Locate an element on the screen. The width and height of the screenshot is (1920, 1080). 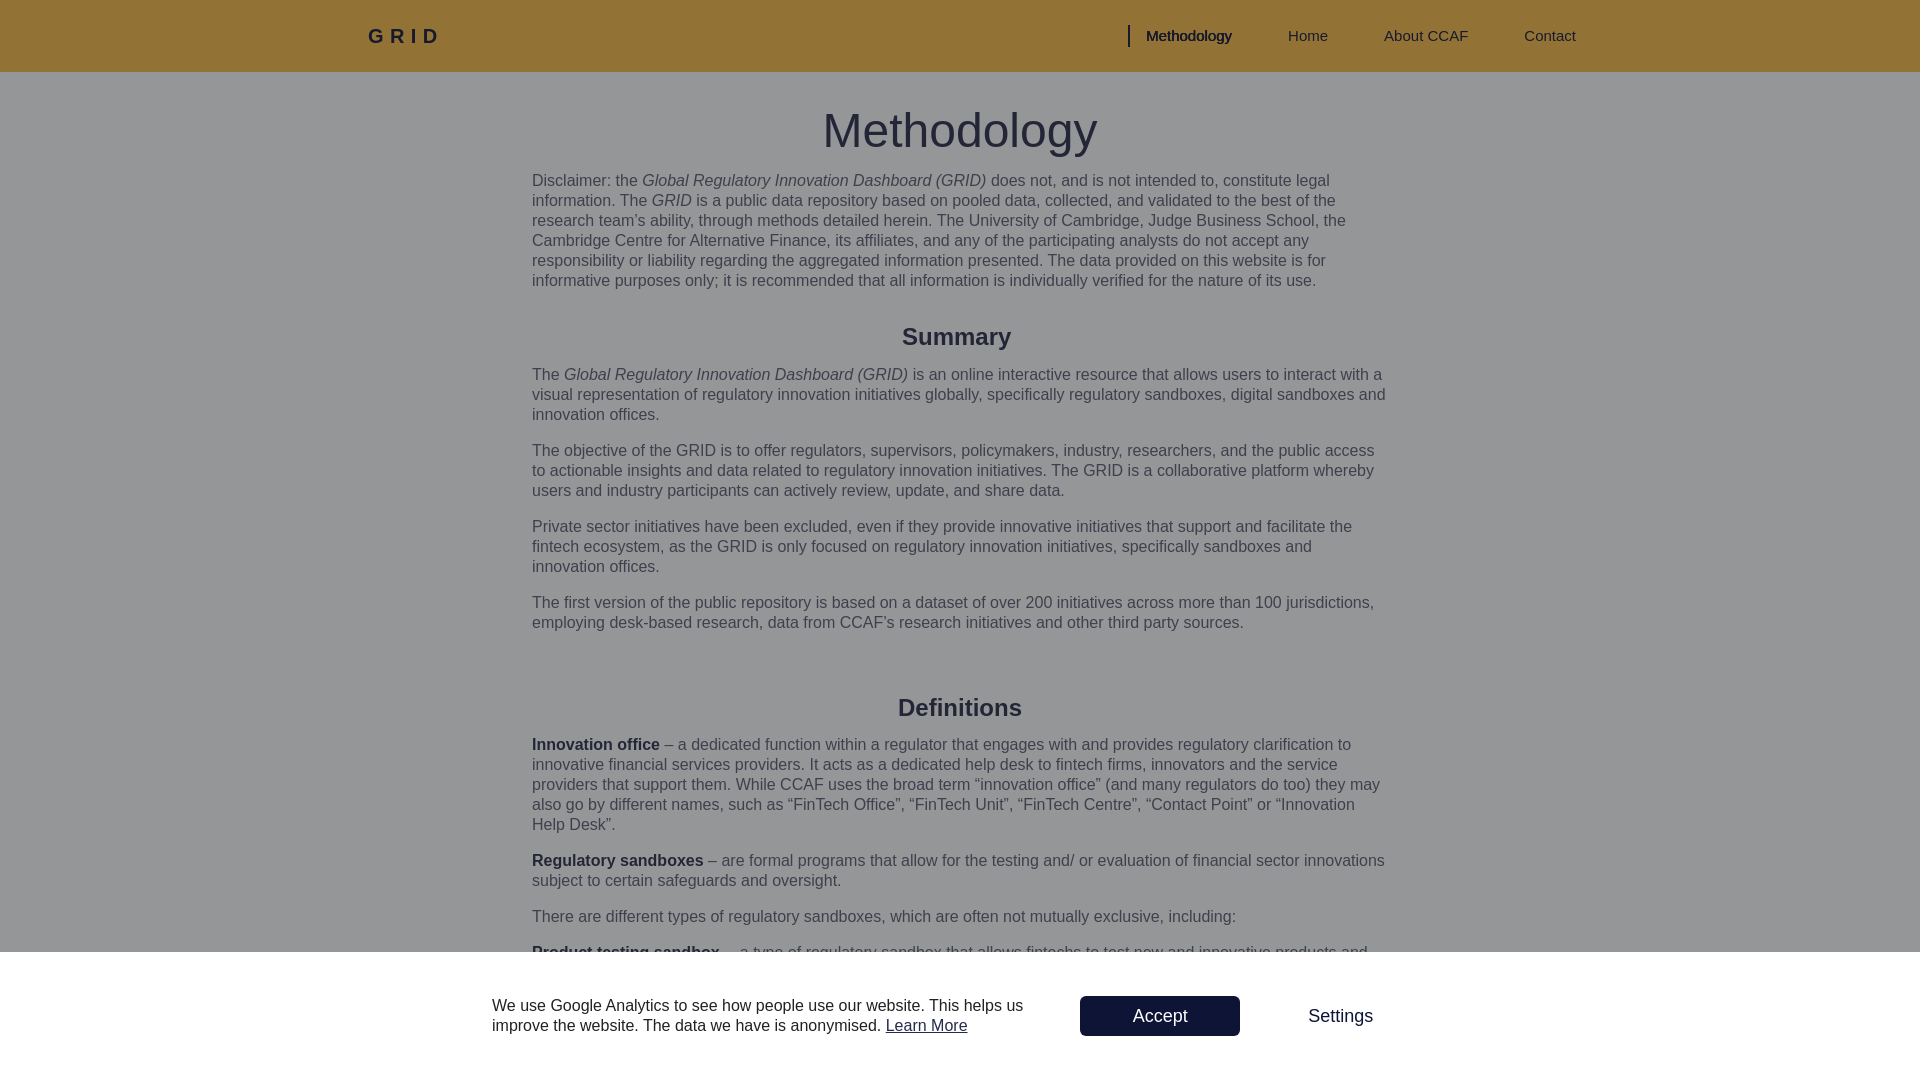
Settings is located at coordinates (1340, 1015).